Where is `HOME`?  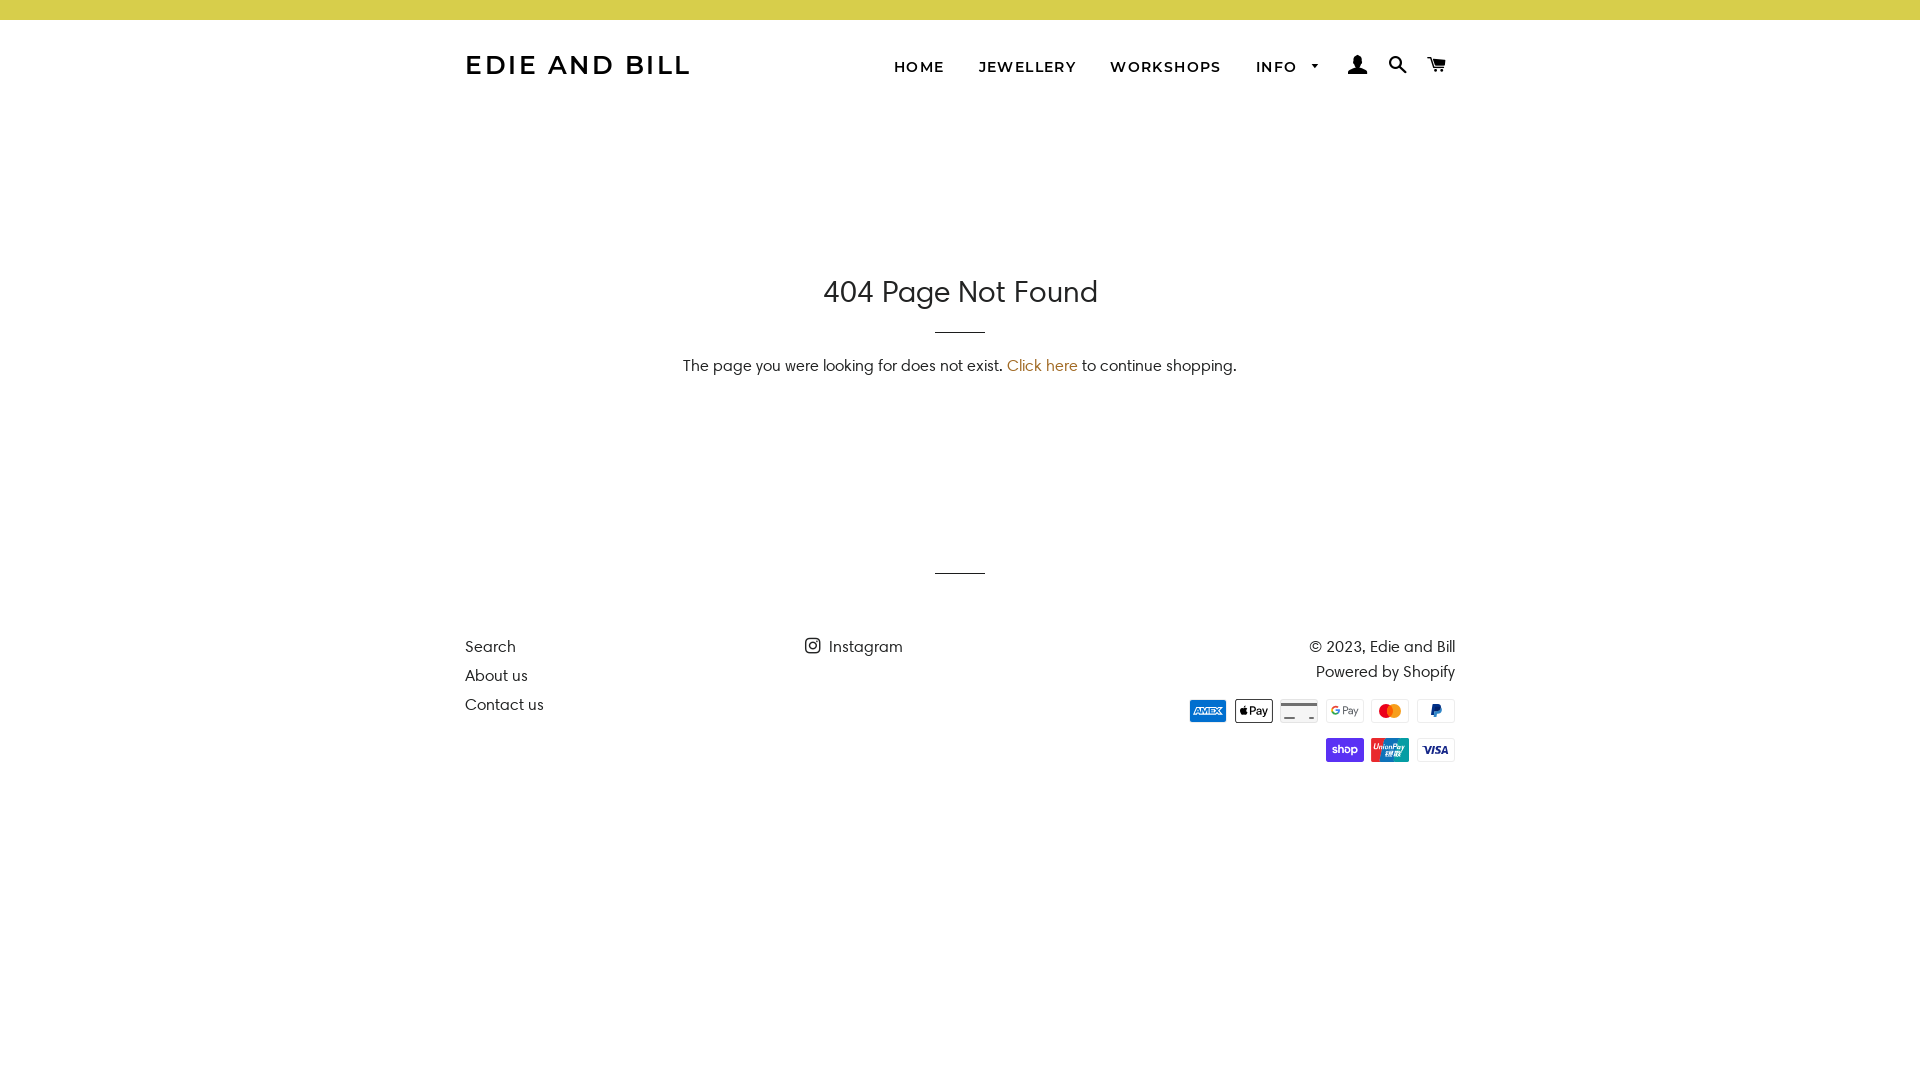
HOME is located at coordinates (920, 68).